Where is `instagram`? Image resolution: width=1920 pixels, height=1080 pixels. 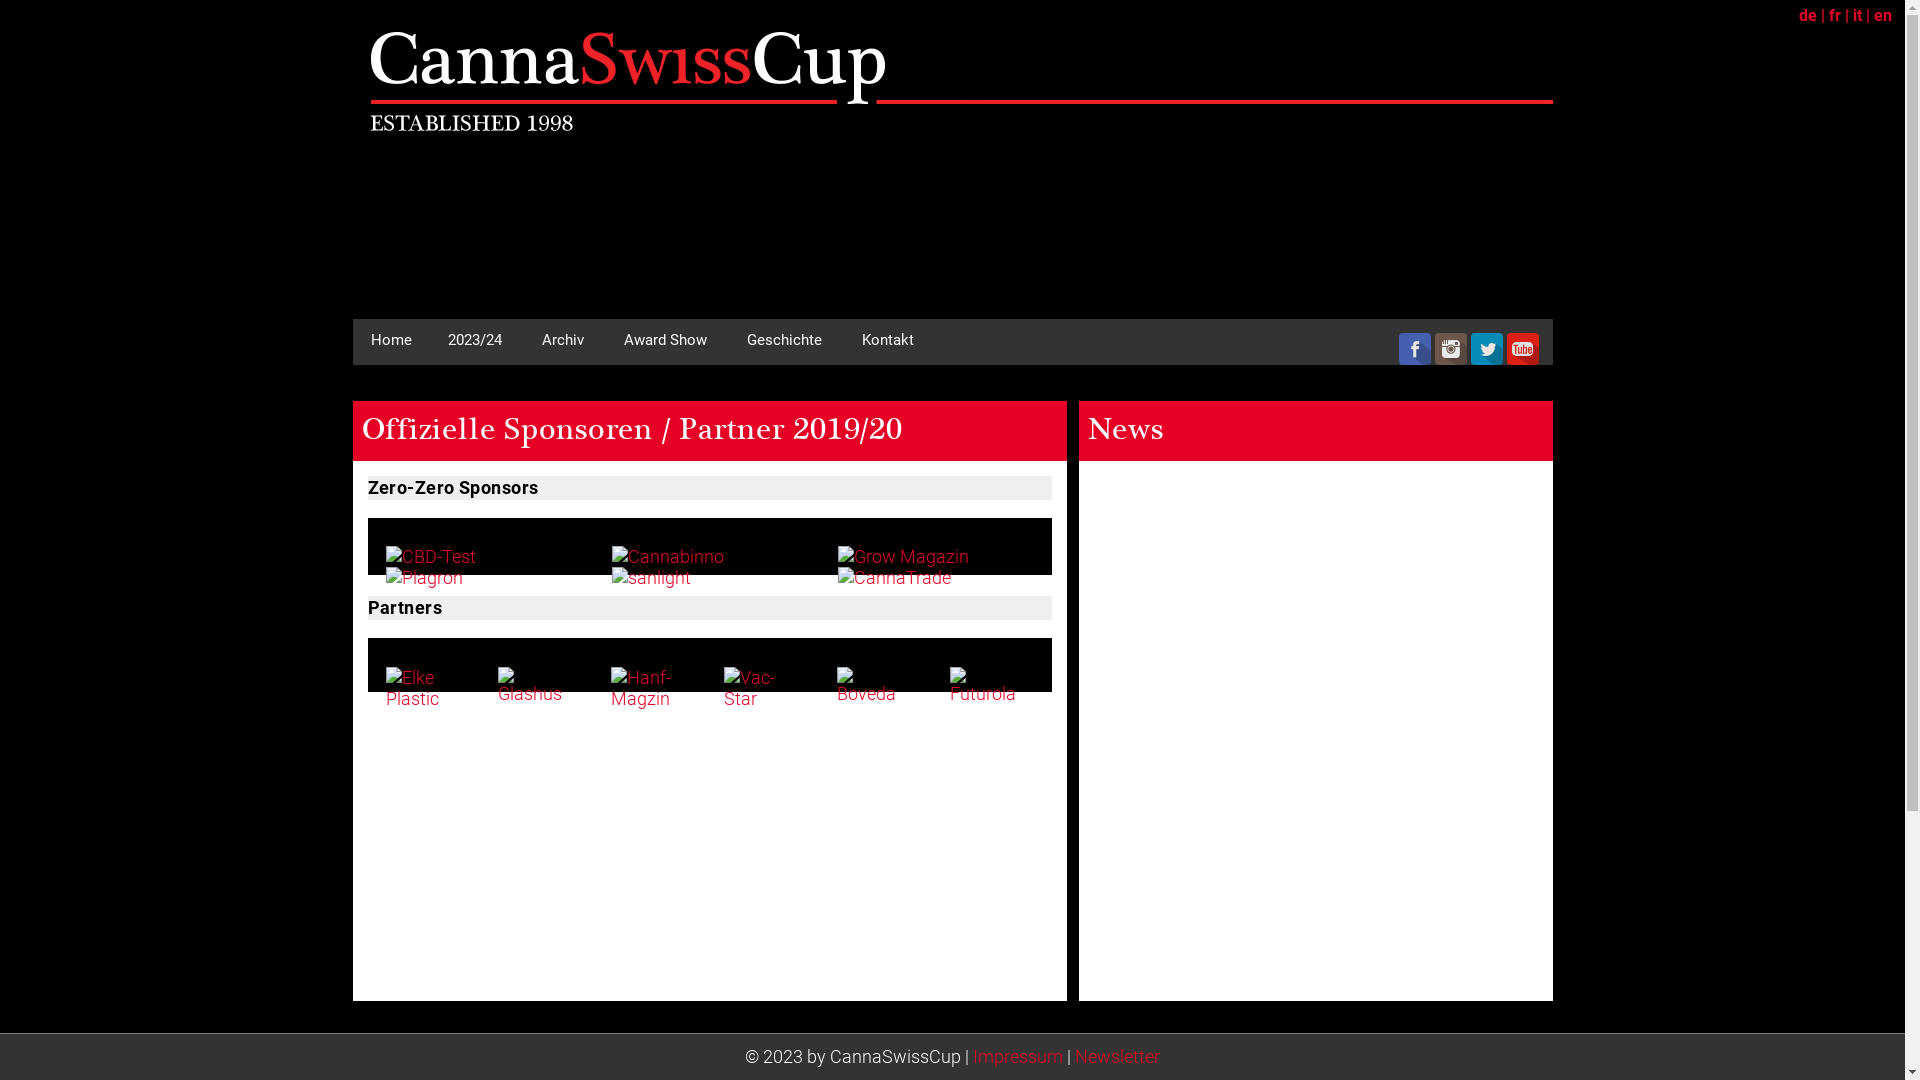 instagram is located at coordinates (1450, 349).